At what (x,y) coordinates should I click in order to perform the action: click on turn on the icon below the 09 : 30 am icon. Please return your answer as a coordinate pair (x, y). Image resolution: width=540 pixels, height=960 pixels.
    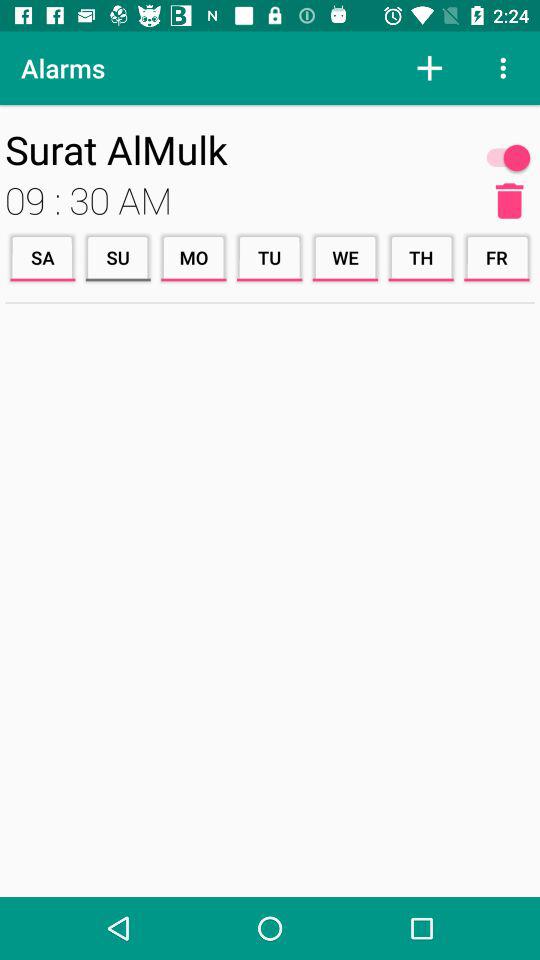
    Looking at the image, I should click on (42, 258).